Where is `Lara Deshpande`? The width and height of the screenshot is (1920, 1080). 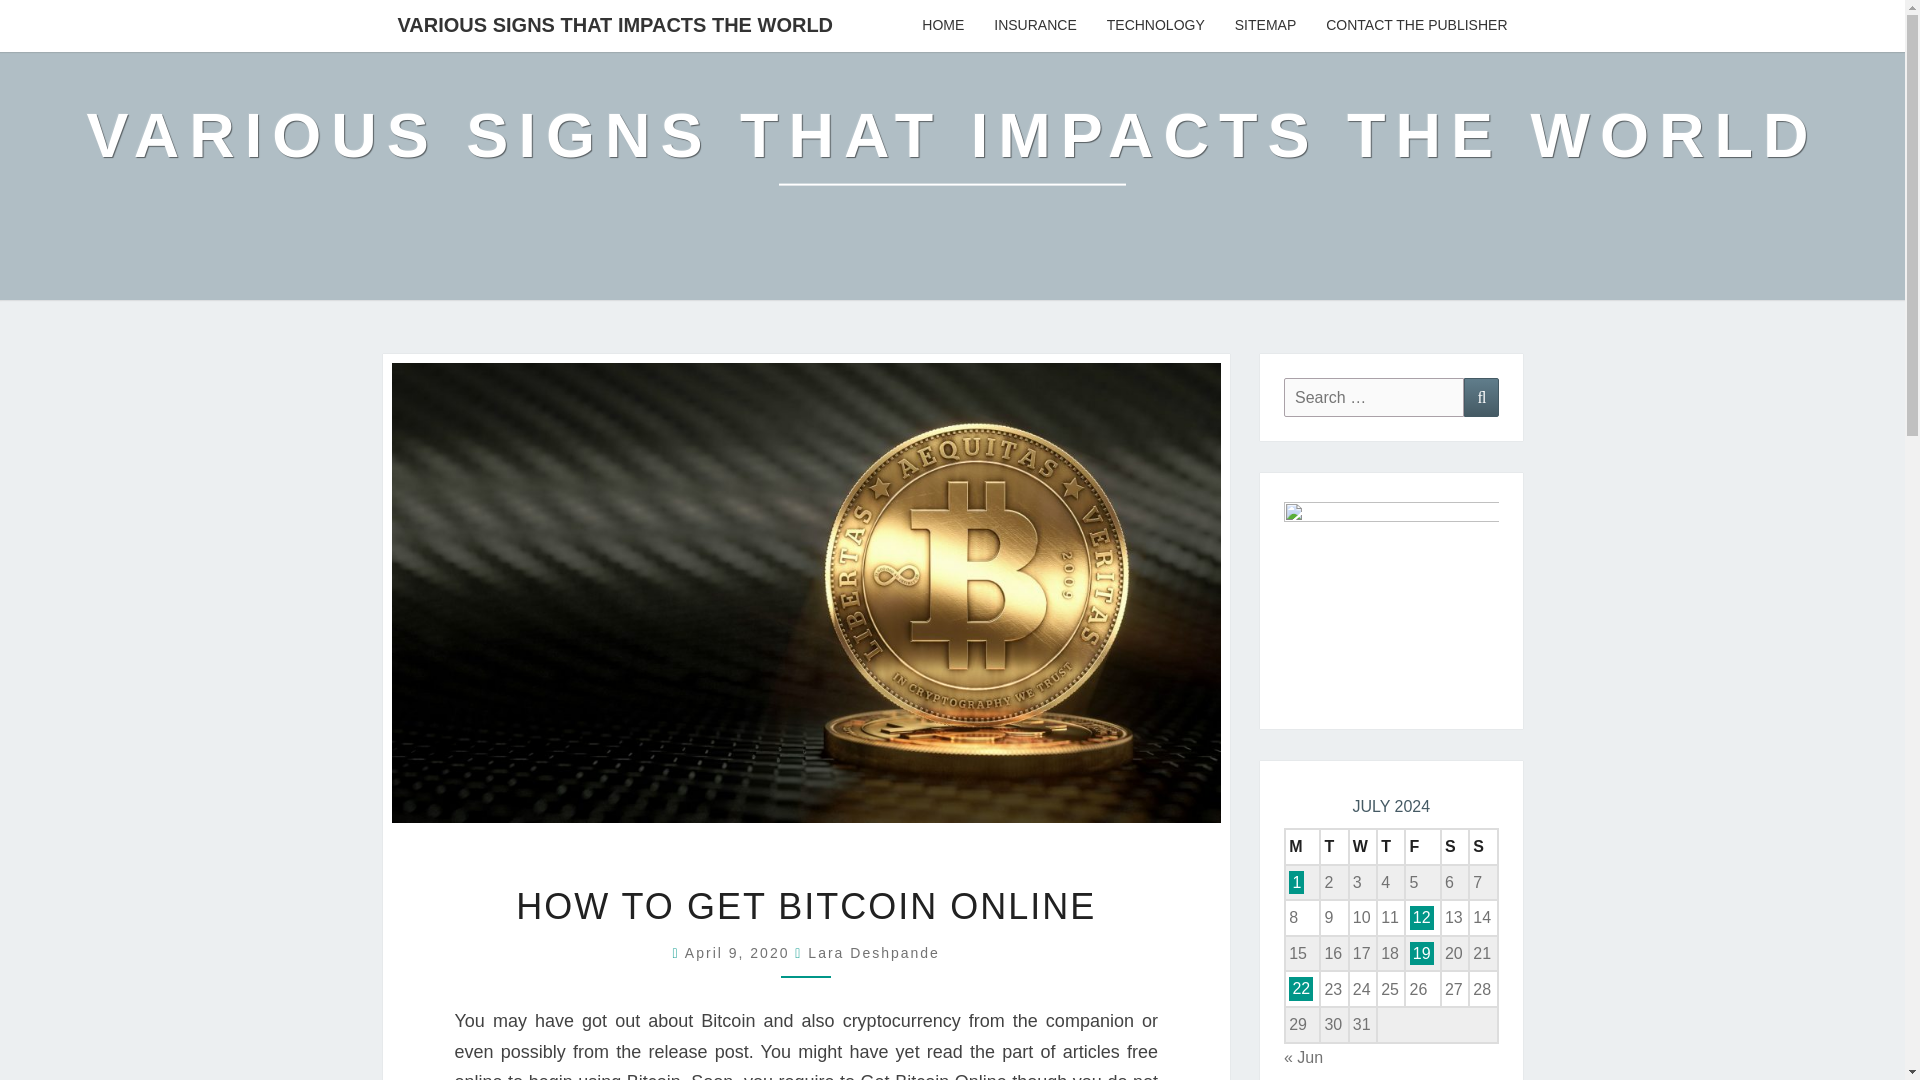 Lara Deshpande is located at coordinates (874, 953).